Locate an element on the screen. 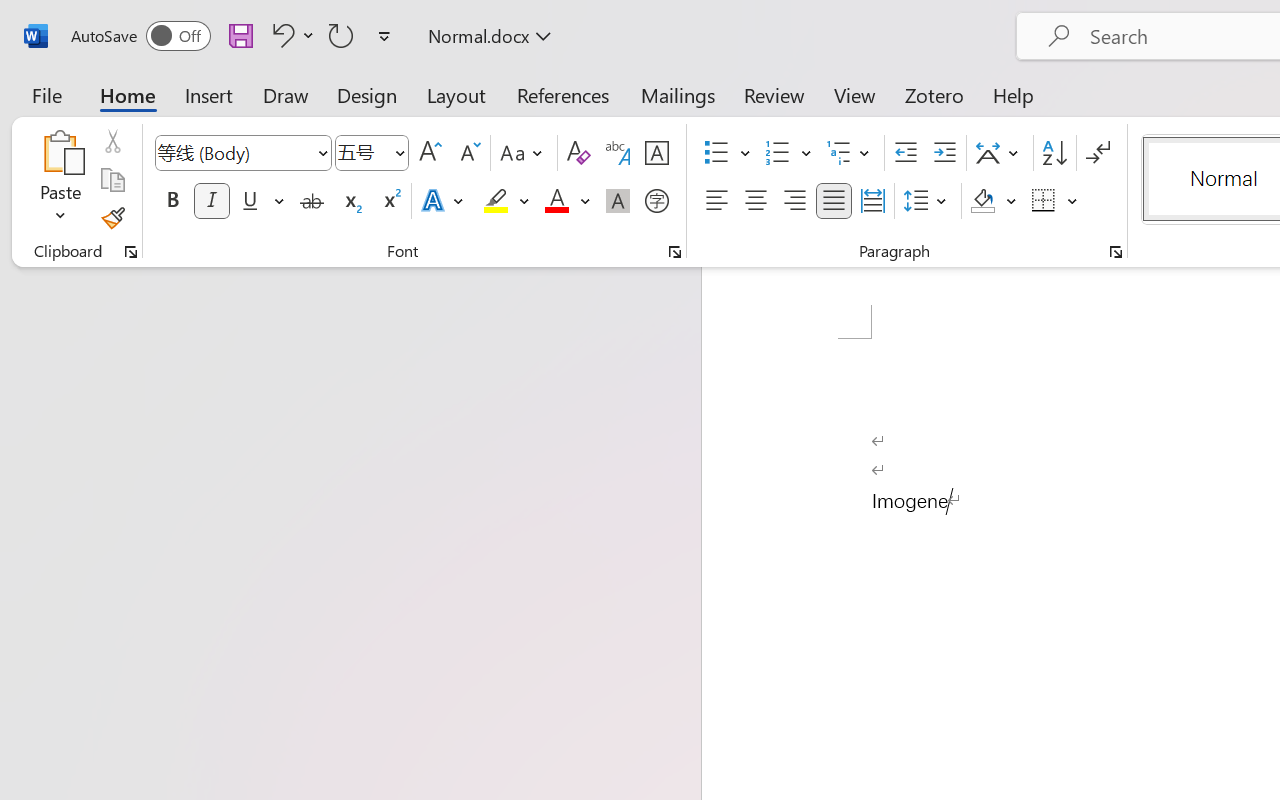  Align Left is located at coordinates (716, 201).